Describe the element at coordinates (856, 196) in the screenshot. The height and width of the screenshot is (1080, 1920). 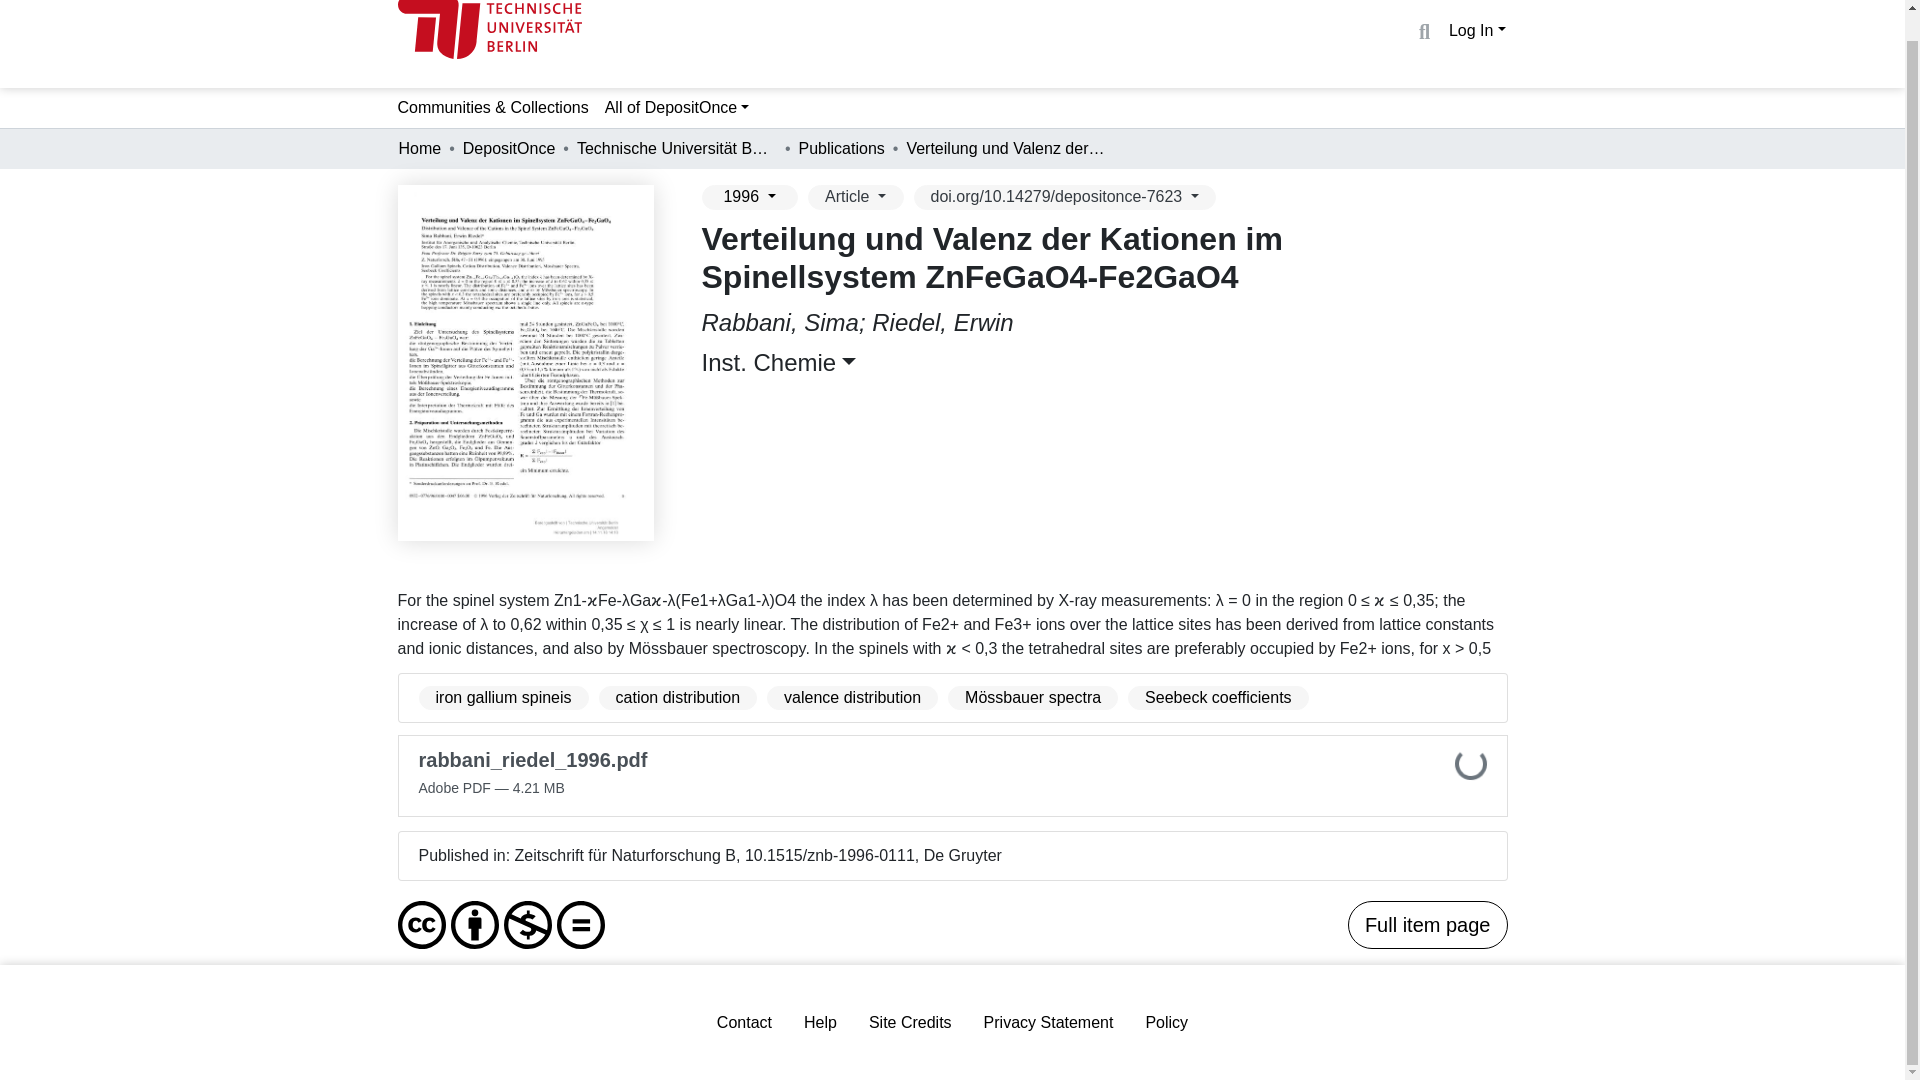
I see `Article` at that location.